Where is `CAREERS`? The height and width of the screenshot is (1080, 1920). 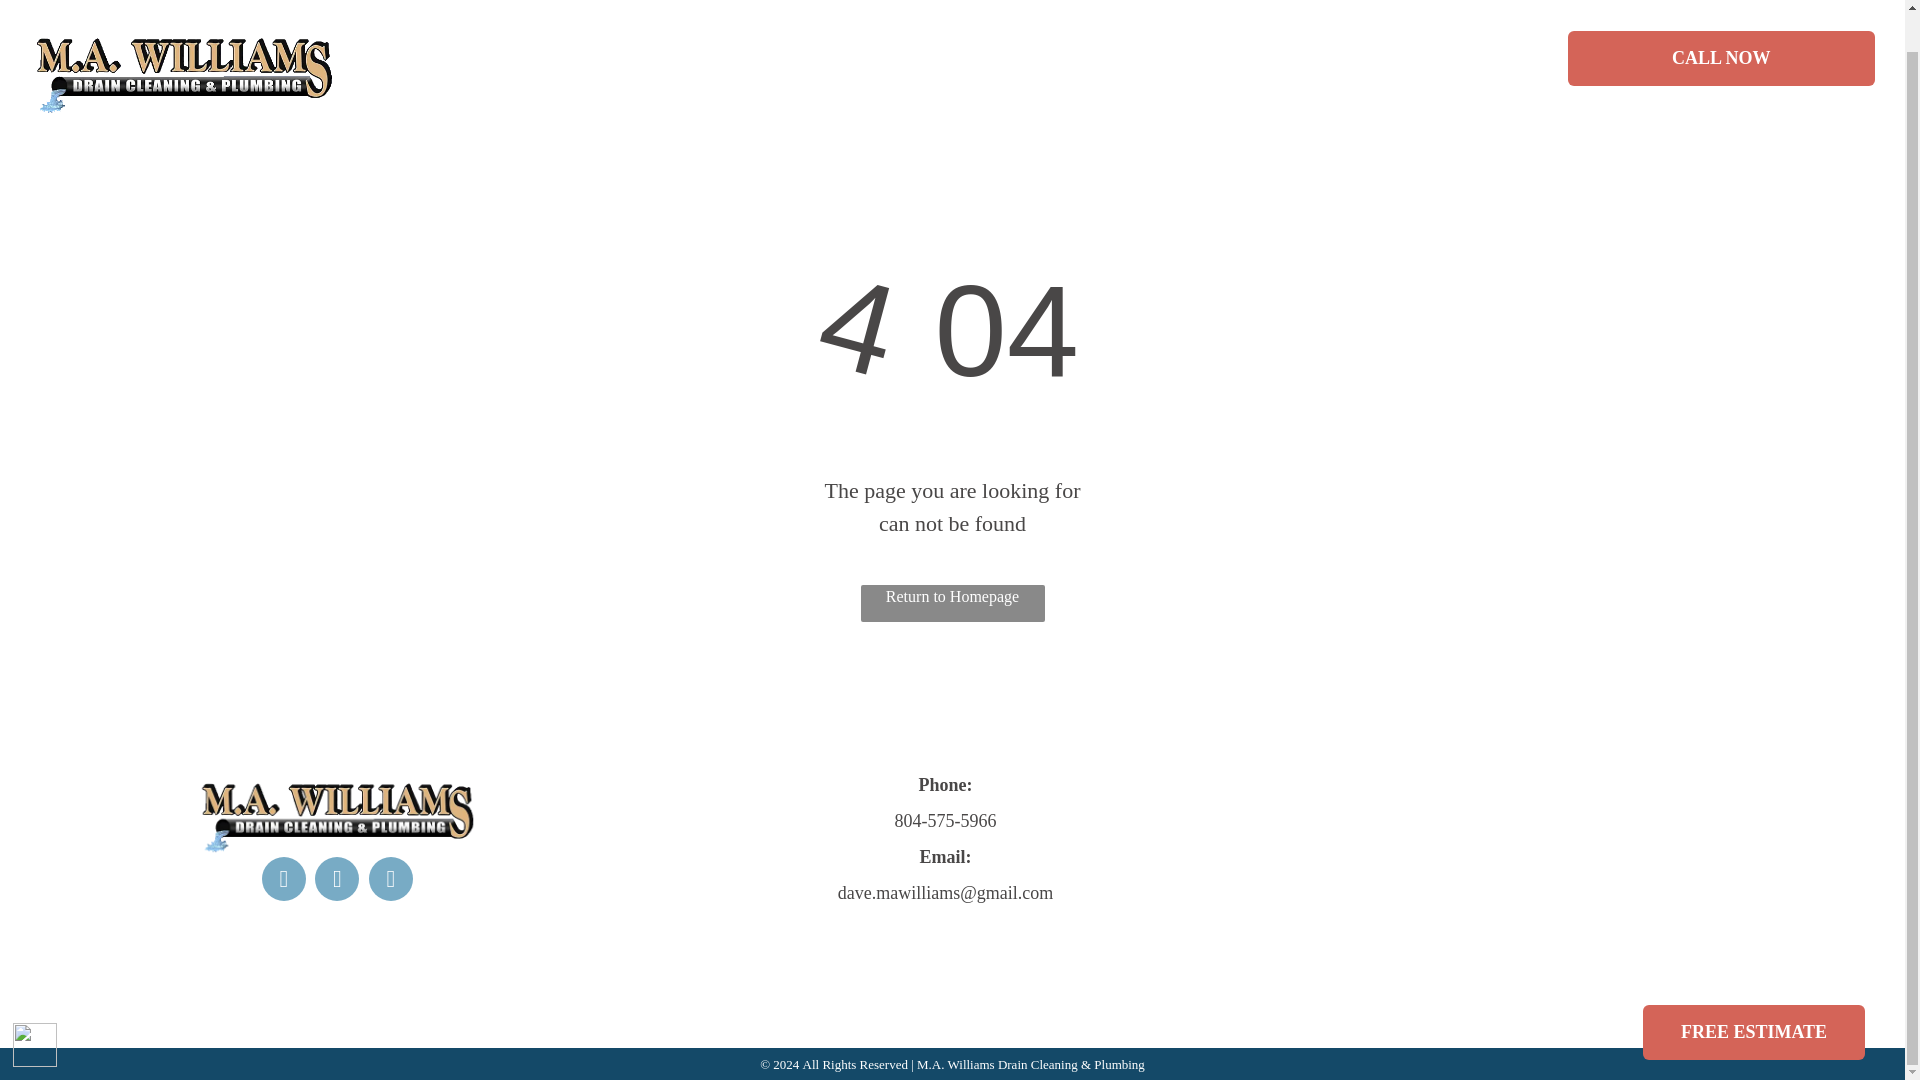 CAREERS is located at coordinates (862, 22).